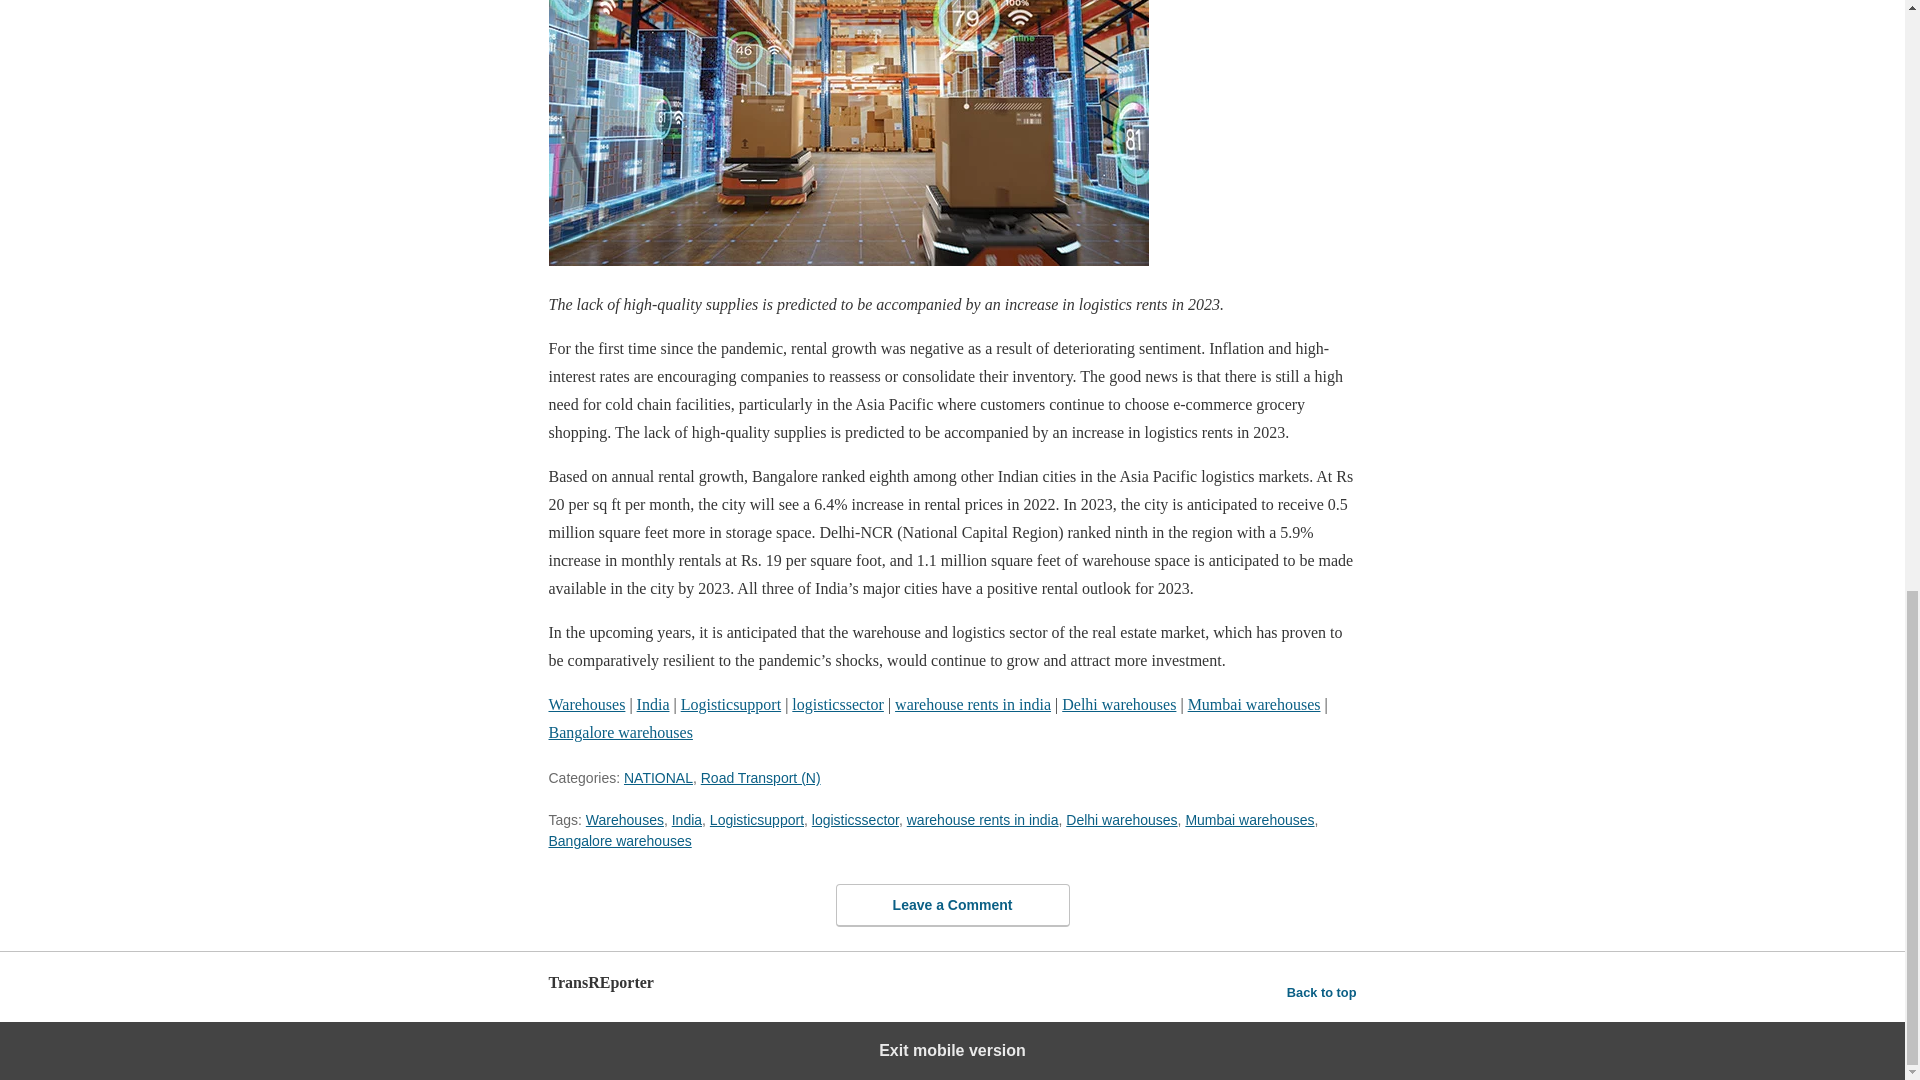 This screenshot has width=1920, height=1080. I want to click on Back to top, so click(1322, 992).